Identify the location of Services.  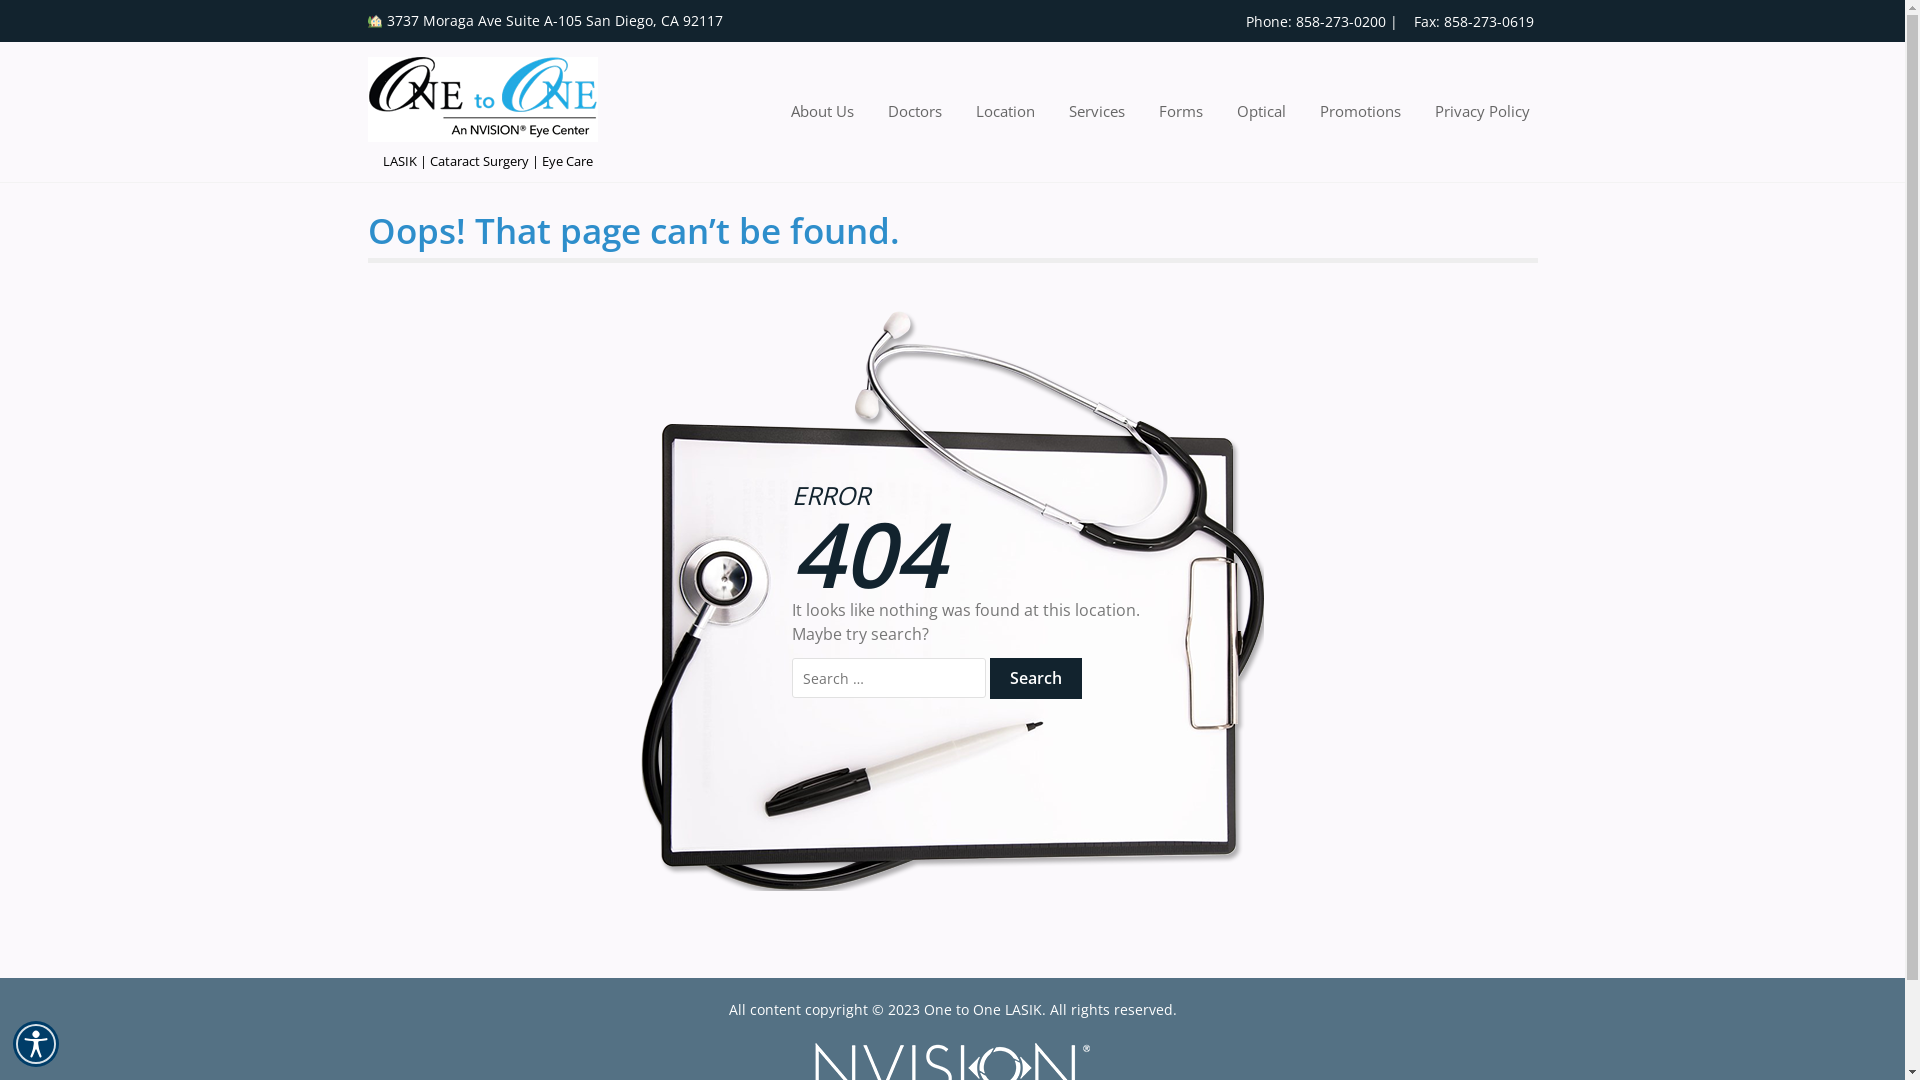
(1097, 112).